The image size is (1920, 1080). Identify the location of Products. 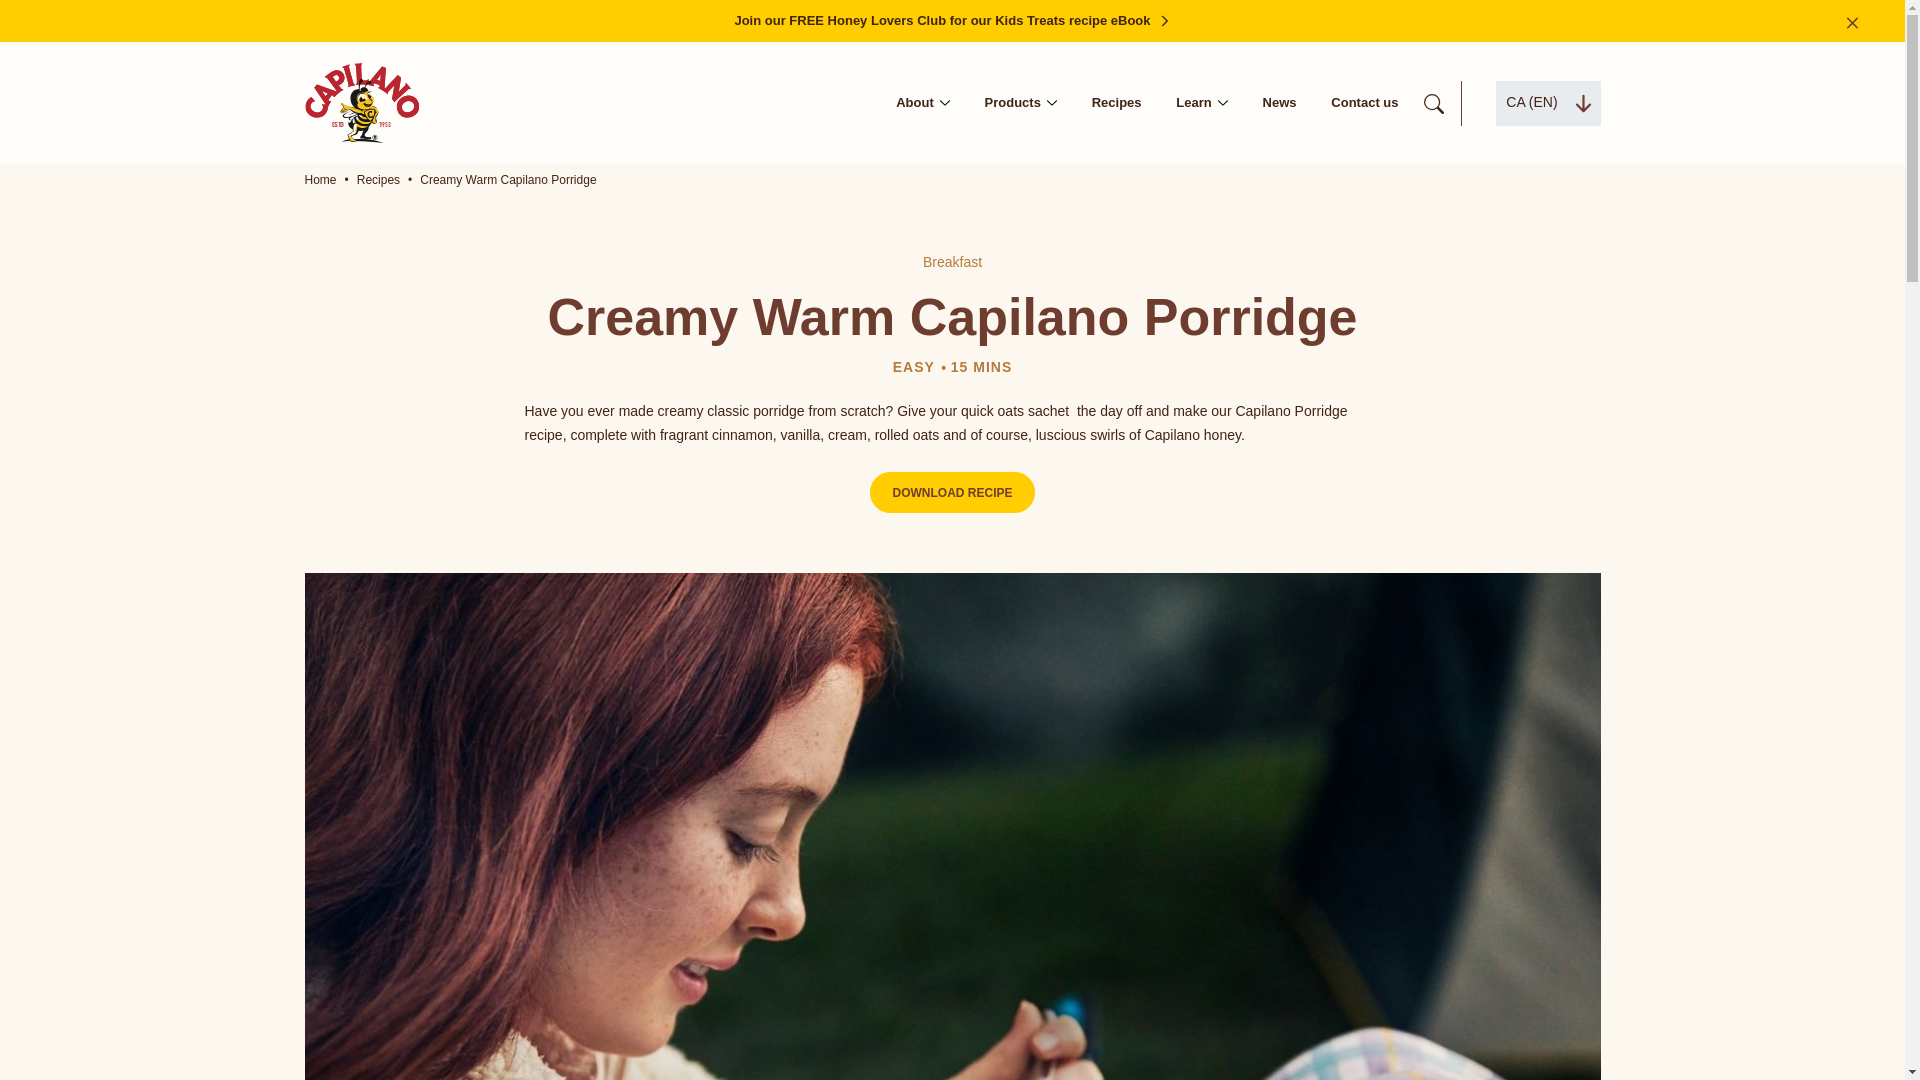
(1020, 104).